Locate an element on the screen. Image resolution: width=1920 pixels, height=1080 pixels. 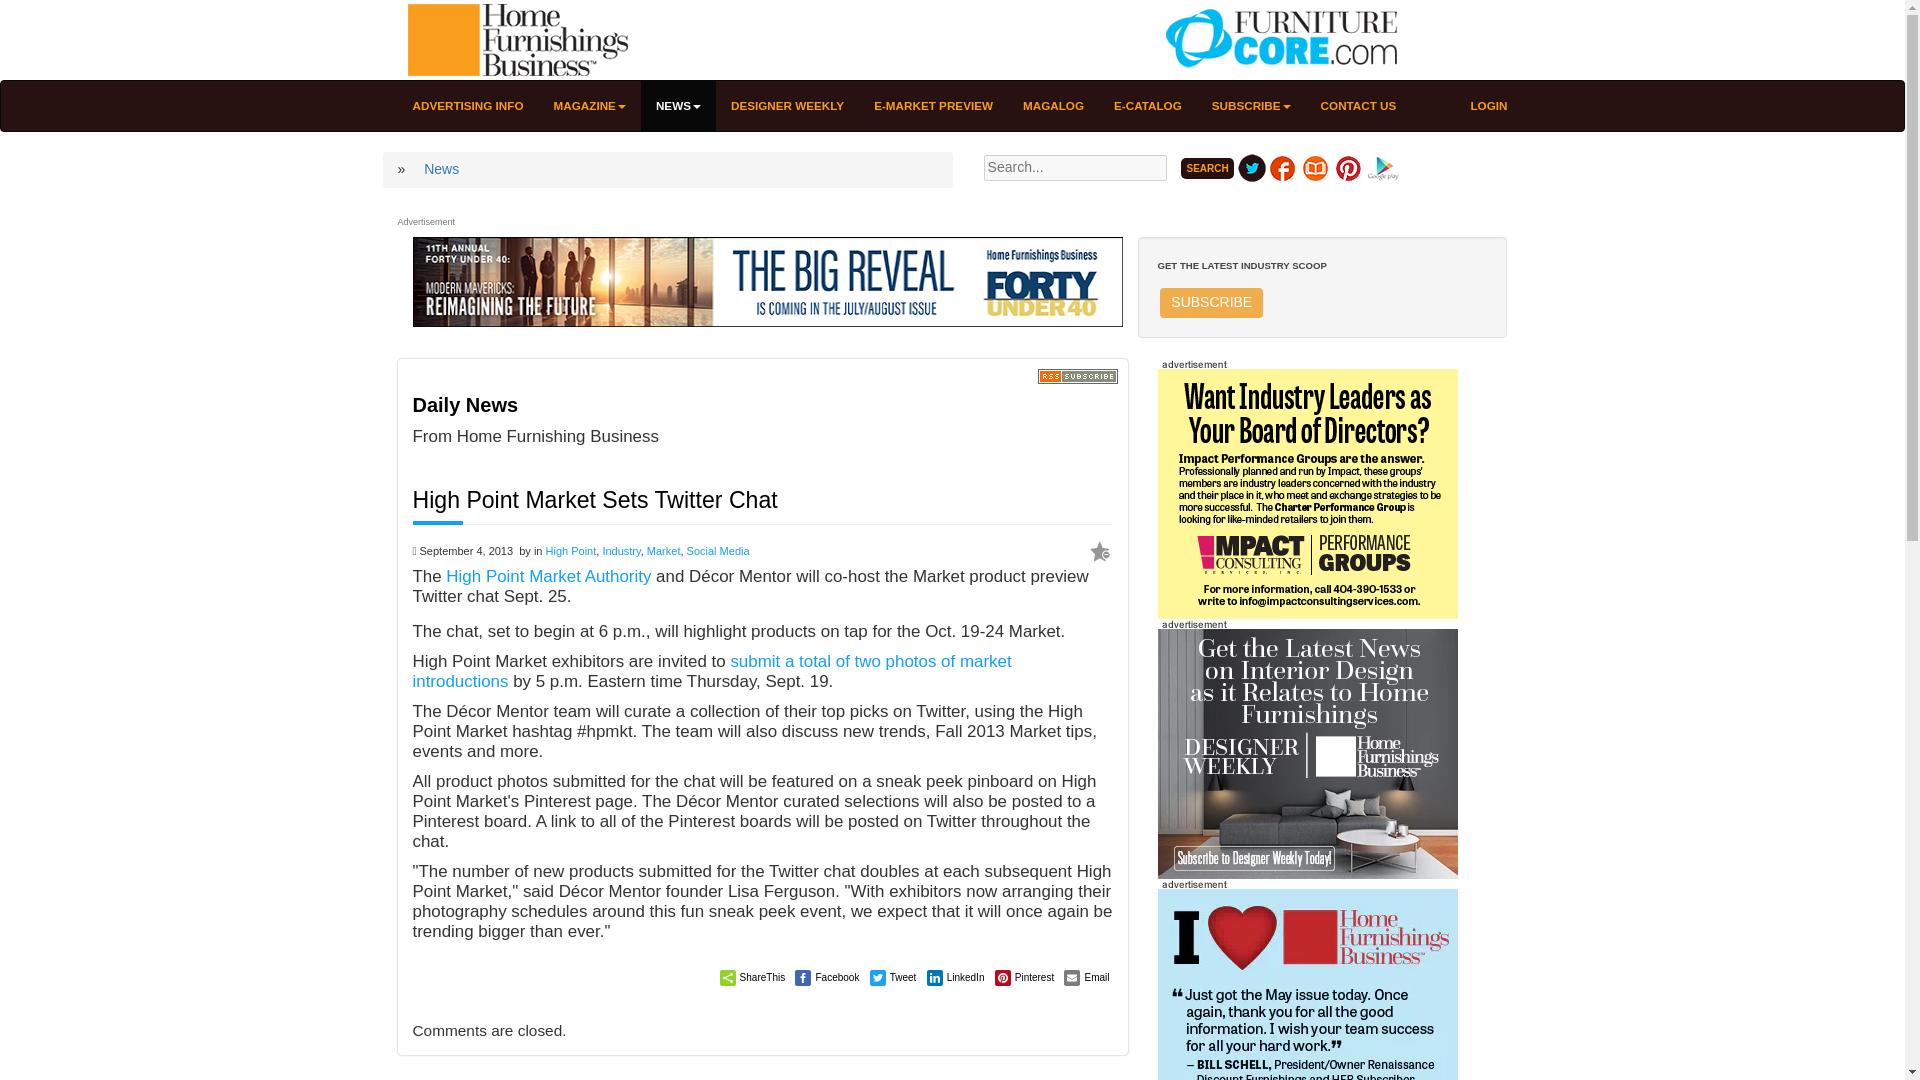
NEWS is located at coordinates (678, 106).